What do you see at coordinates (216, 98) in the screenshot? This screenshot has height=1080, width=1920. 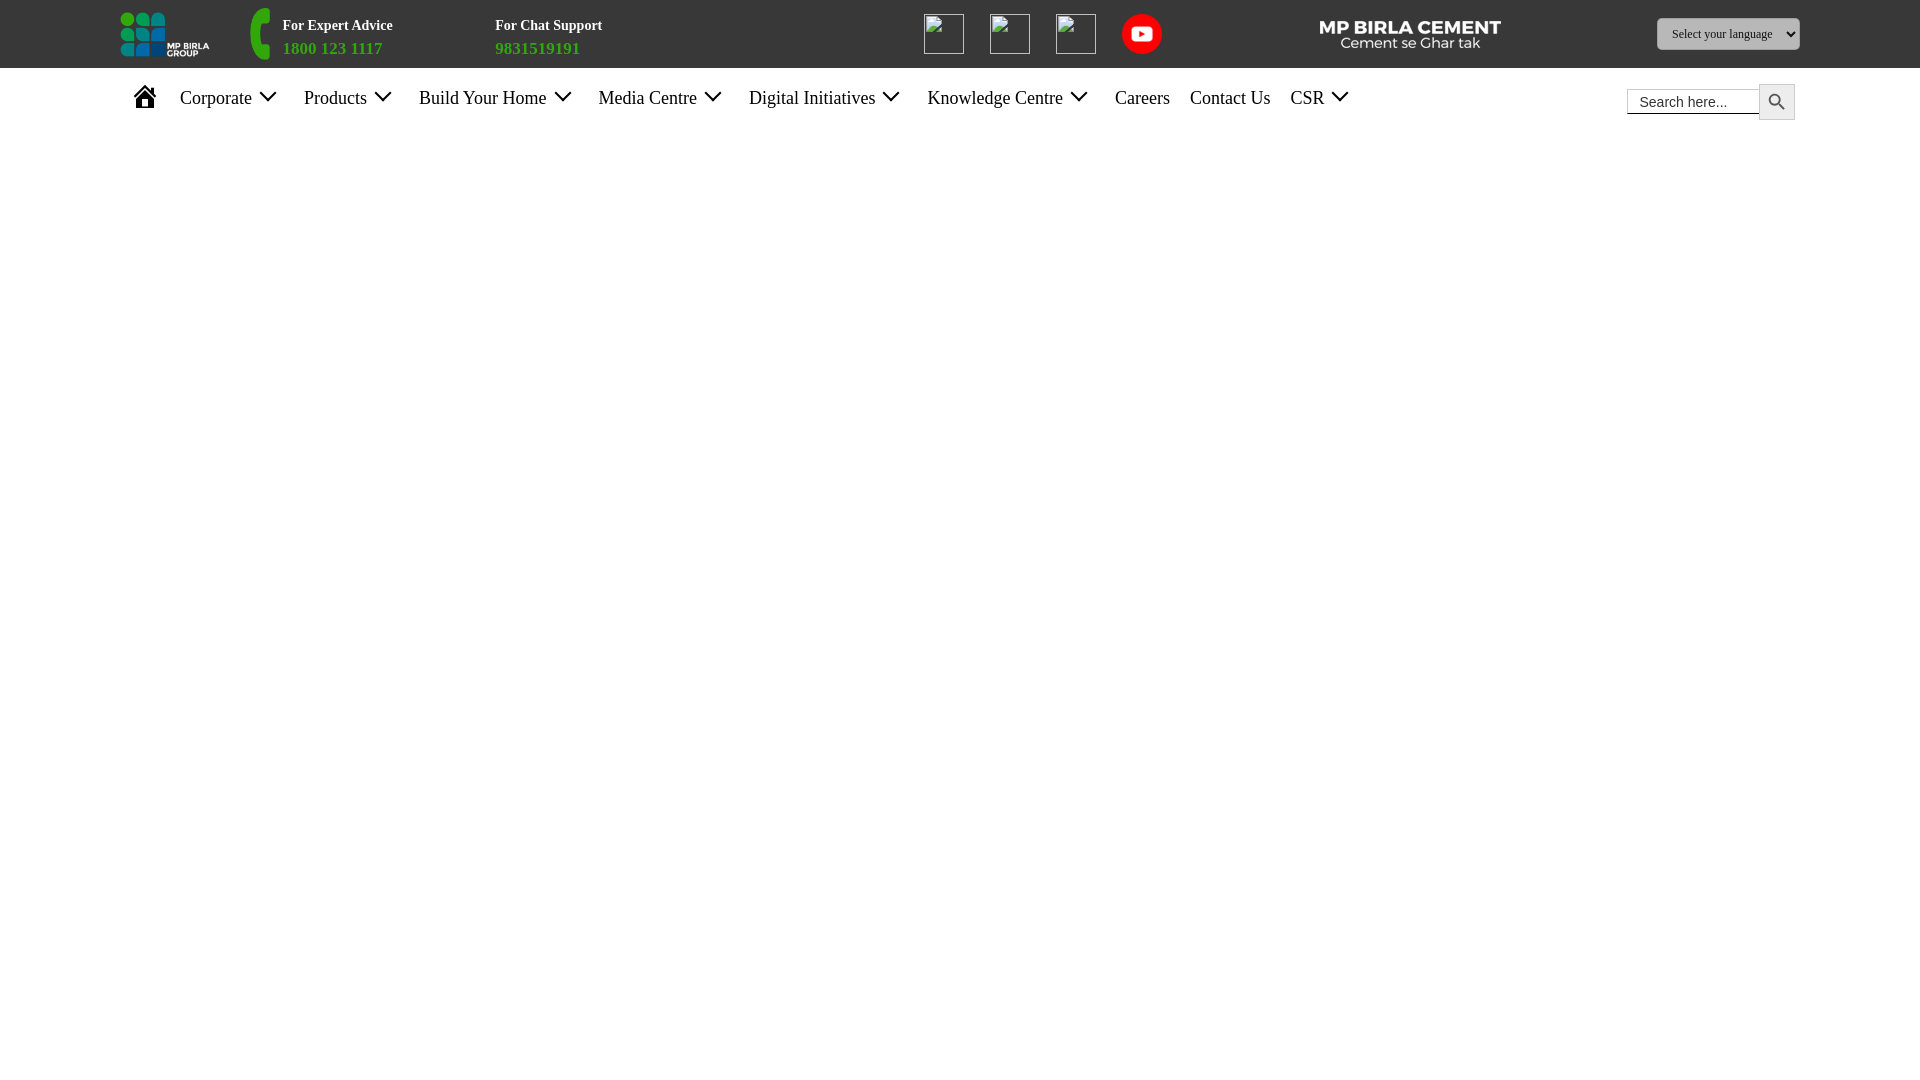 I see `Corporate` at bounding box center [216, 98].